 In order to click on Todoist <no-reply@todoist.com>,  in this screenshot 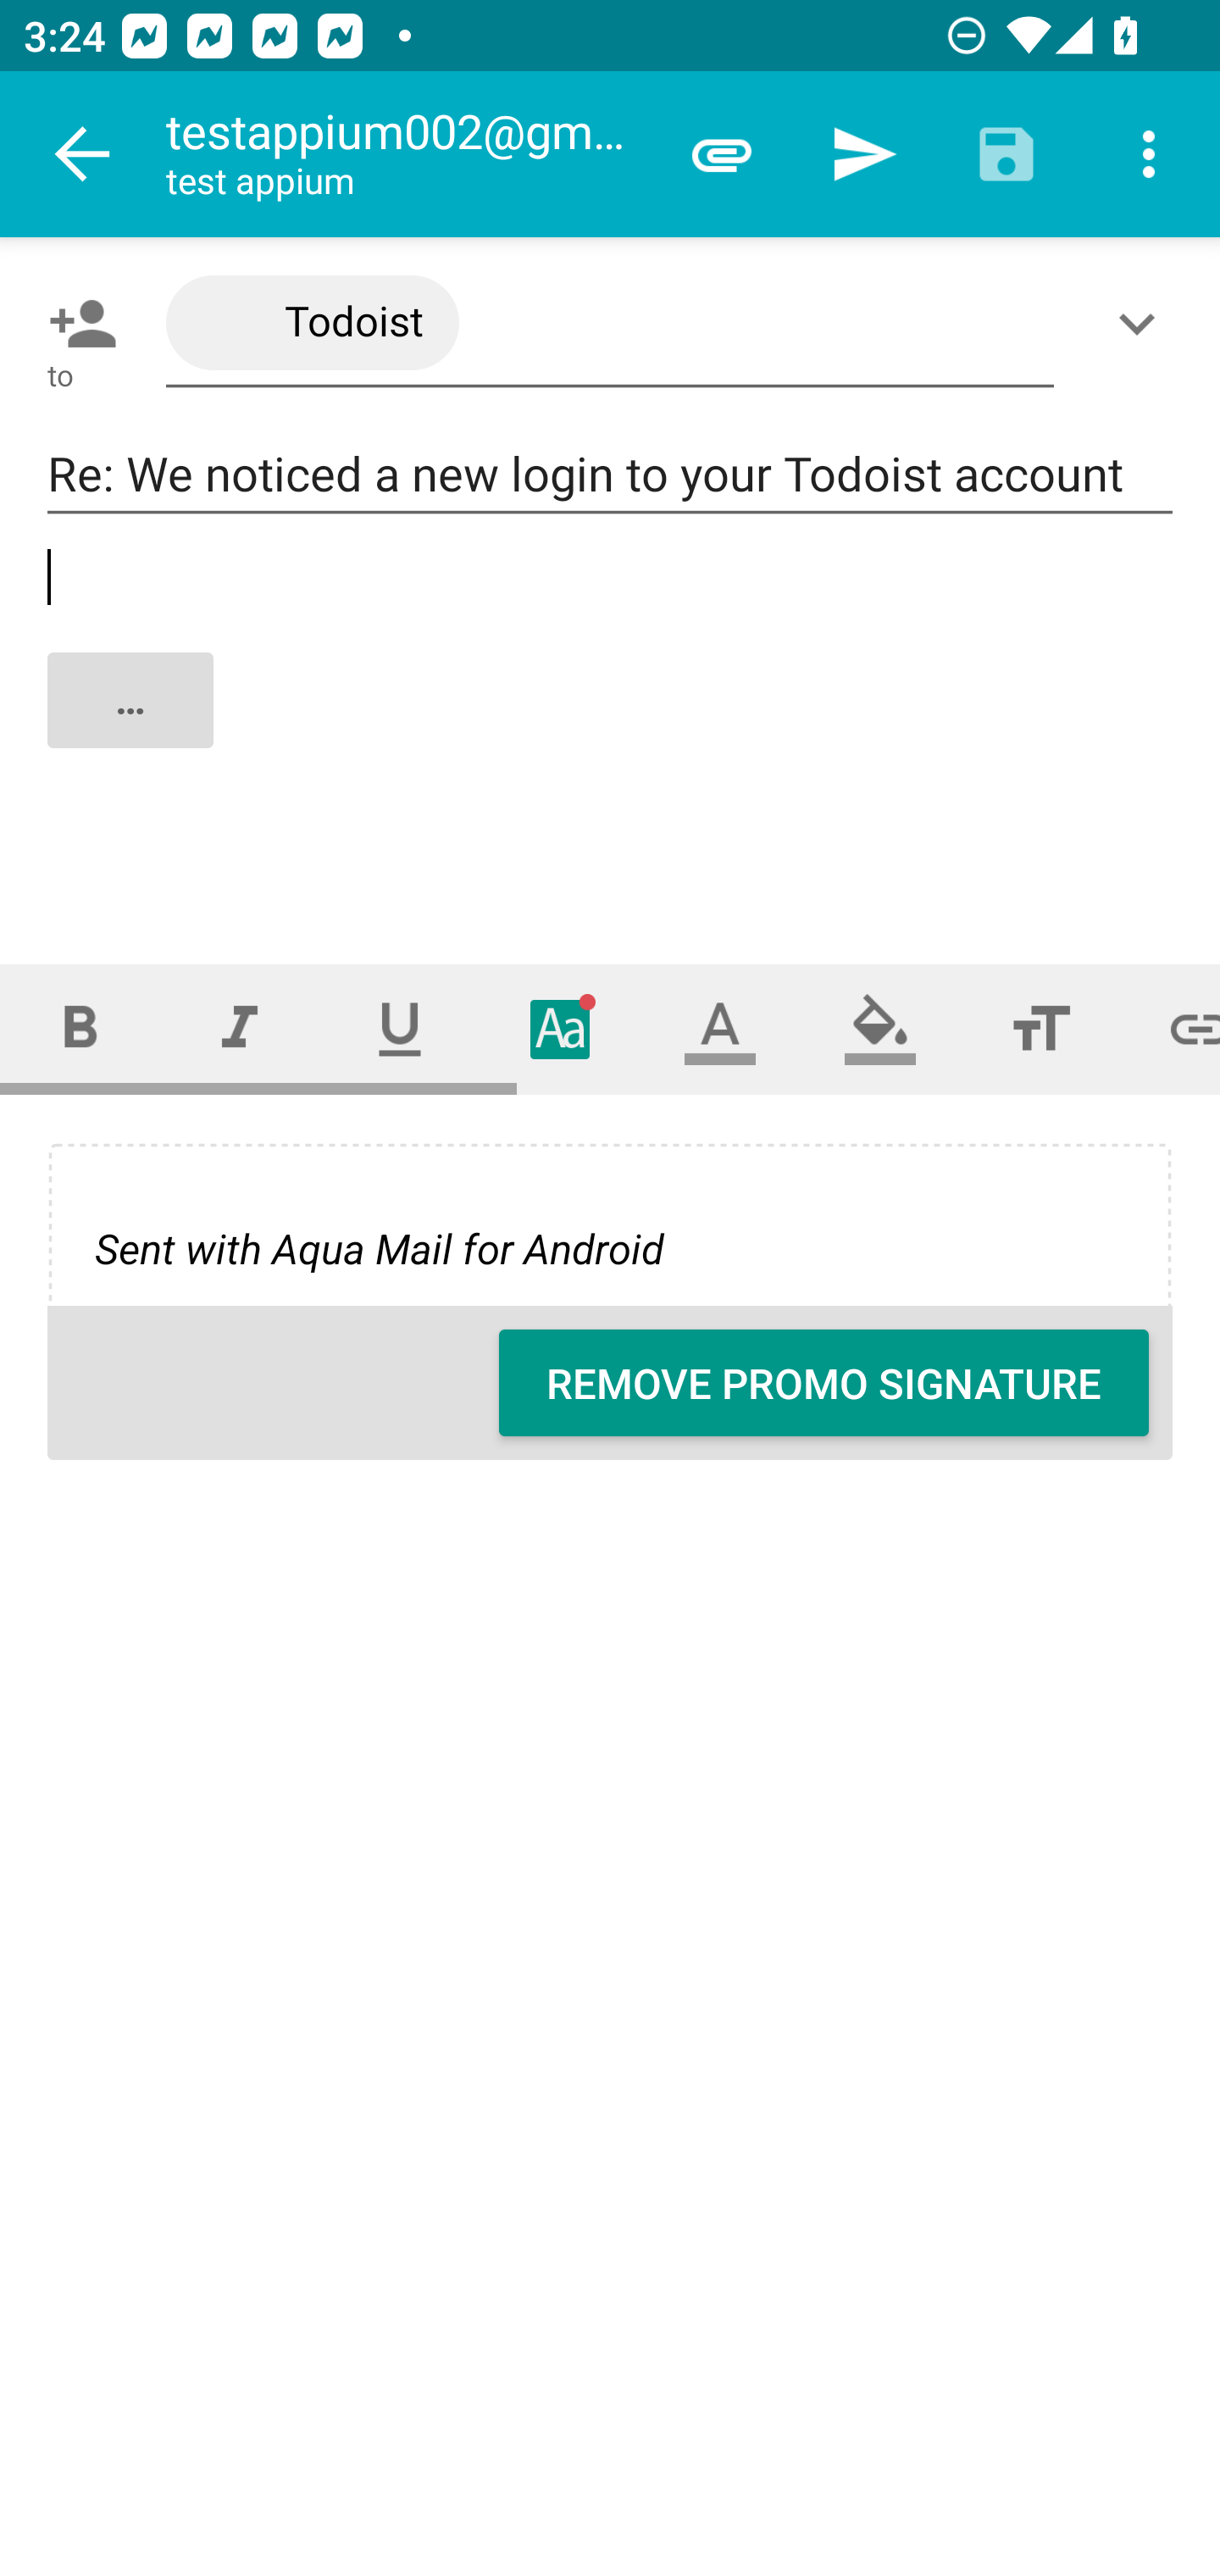, I will do `click(610, 324)`.